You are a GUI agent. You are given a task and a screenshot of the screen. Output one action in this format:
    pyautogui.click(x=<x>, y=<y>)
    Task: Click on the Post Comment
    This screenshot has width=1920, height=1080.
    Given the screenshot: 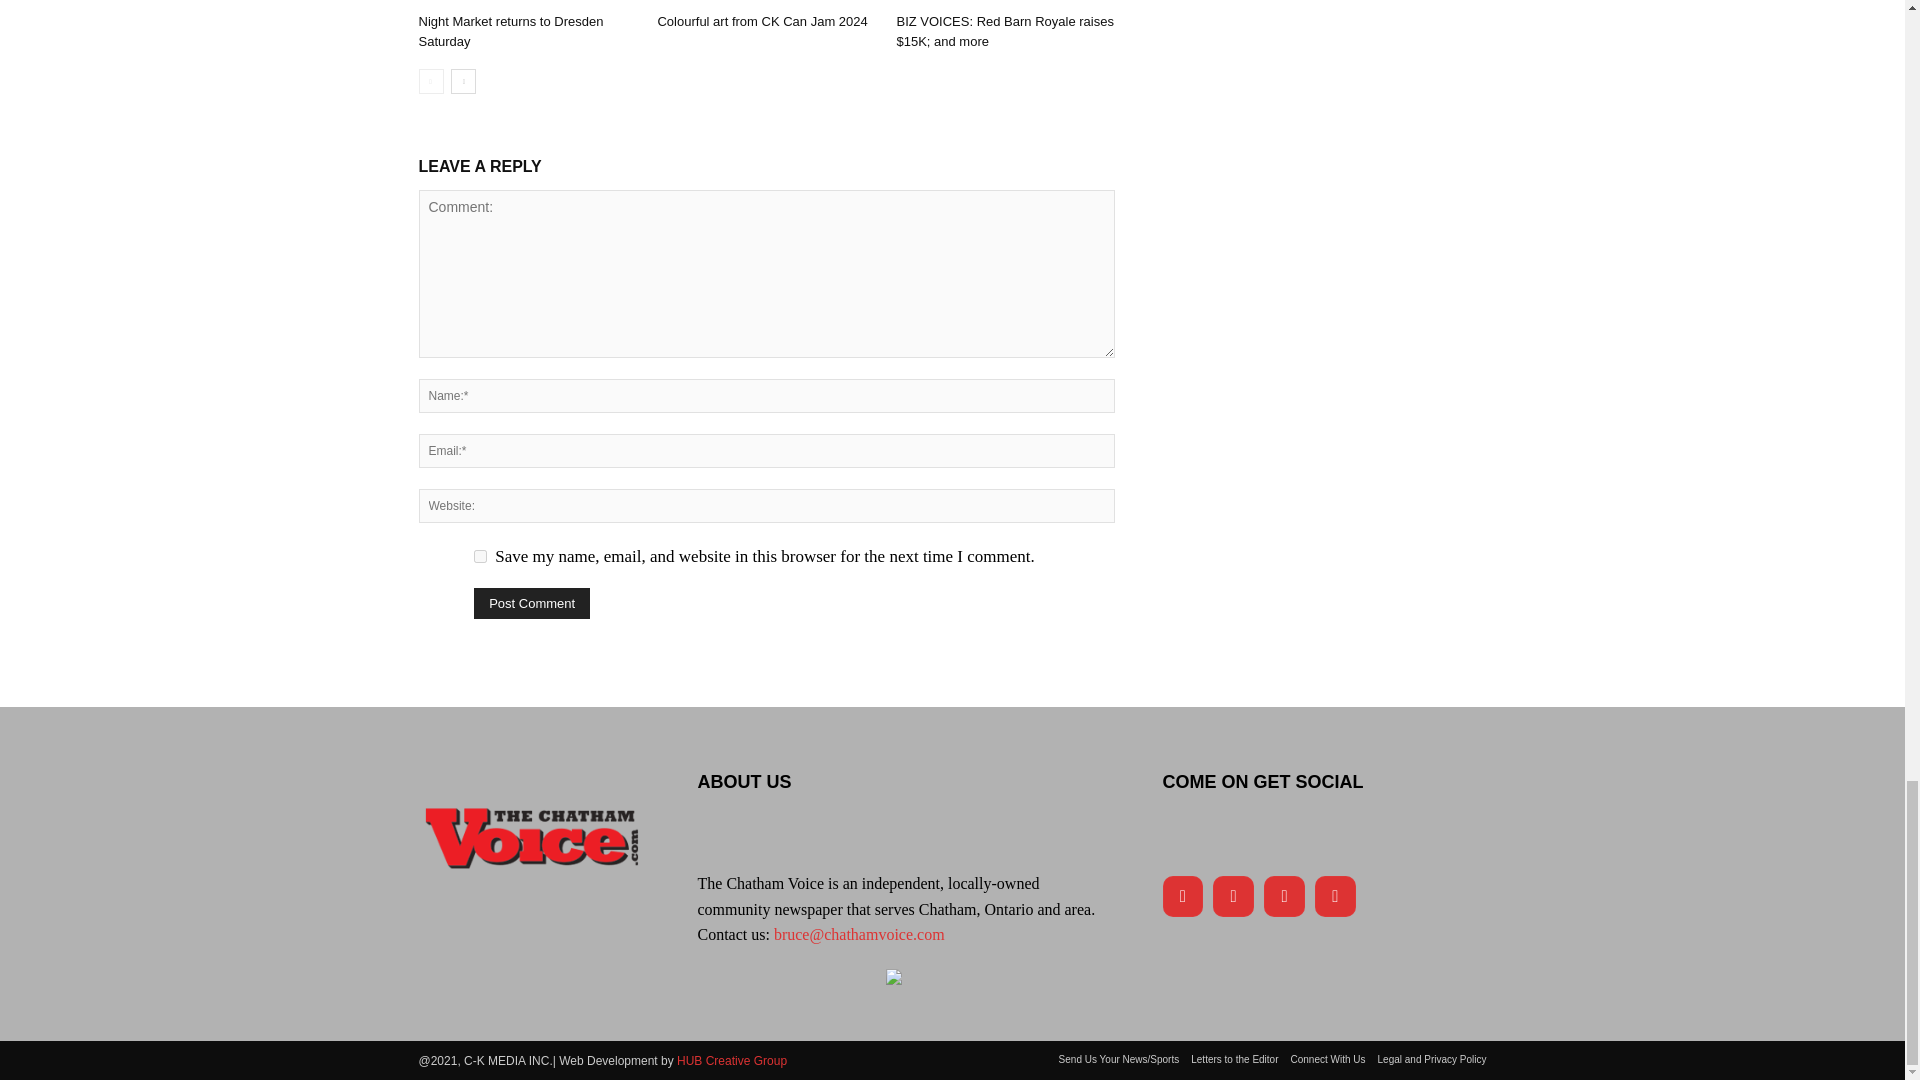 What is the action you would take?
    pyautogui.click(x=532, y=602)
    